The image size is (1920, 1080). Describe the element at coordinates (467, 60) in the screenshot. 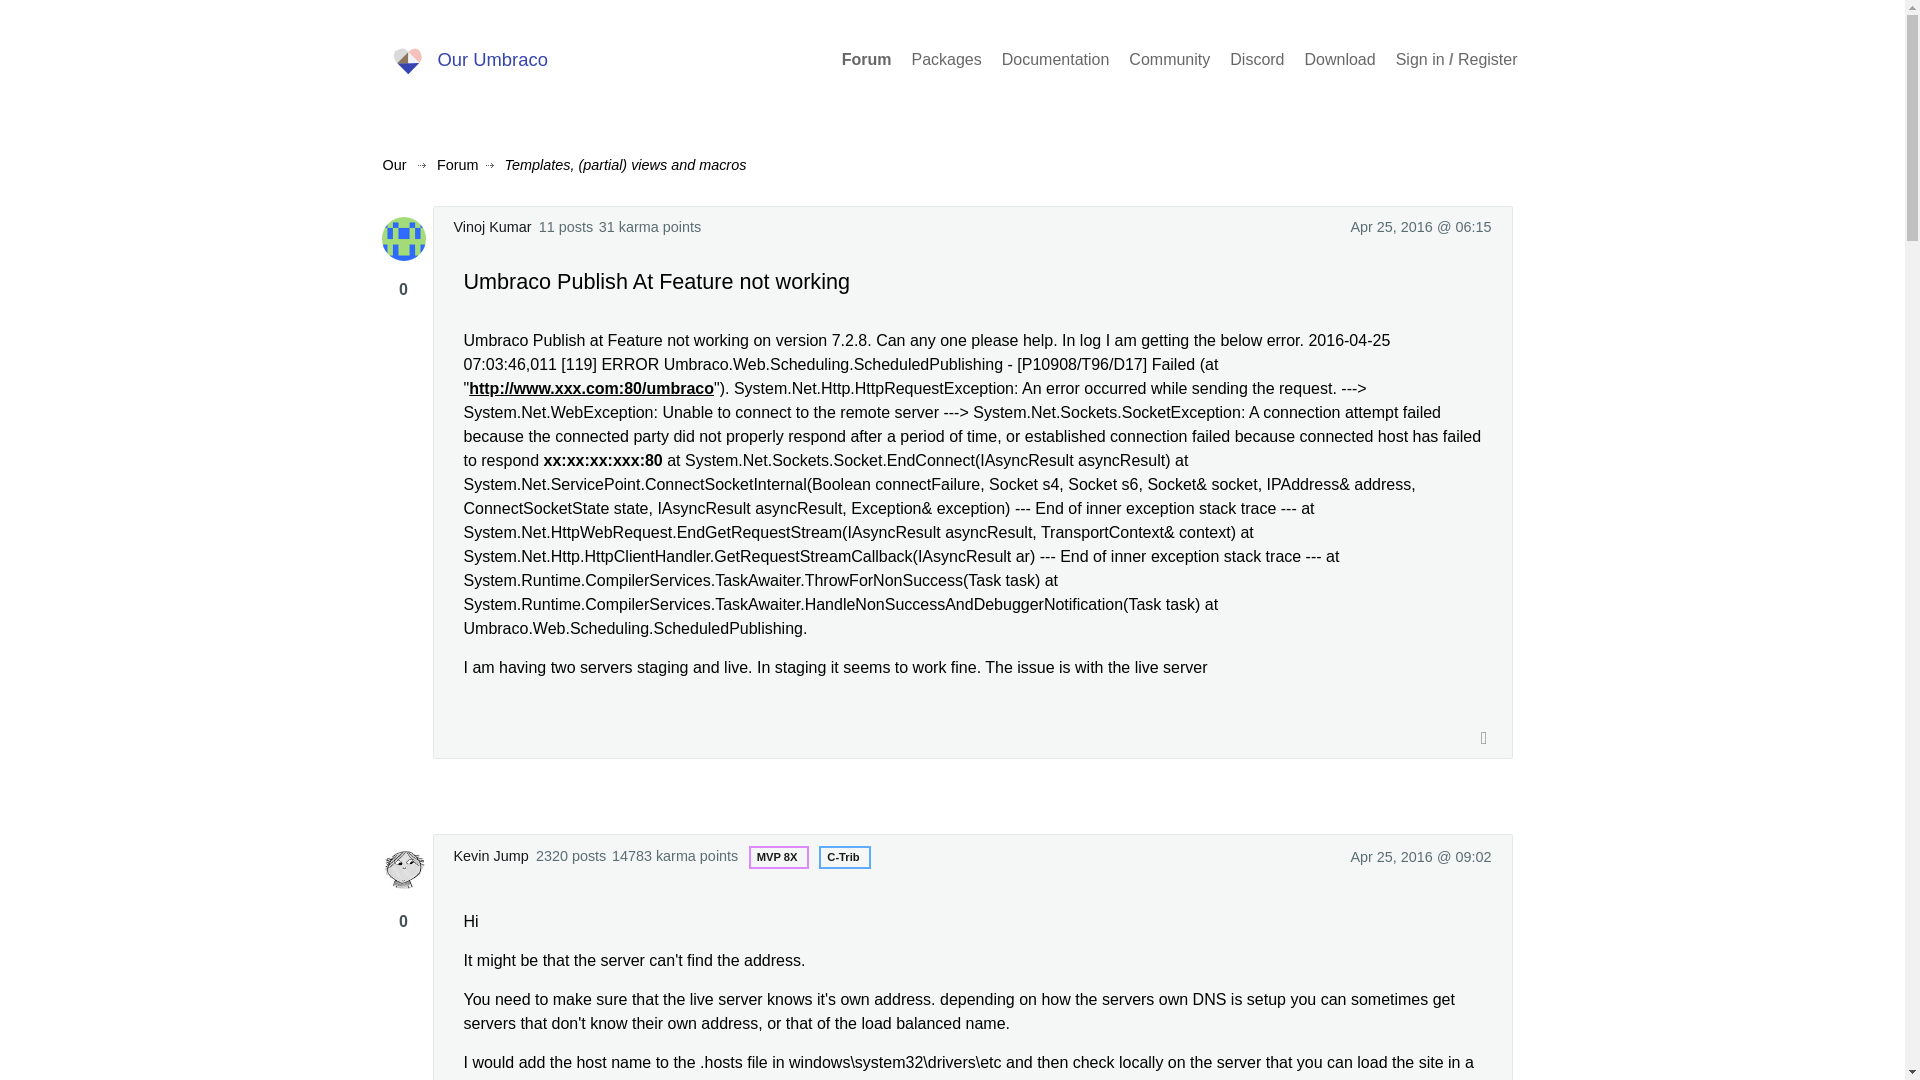

I see `Our Umbraco` at that location.